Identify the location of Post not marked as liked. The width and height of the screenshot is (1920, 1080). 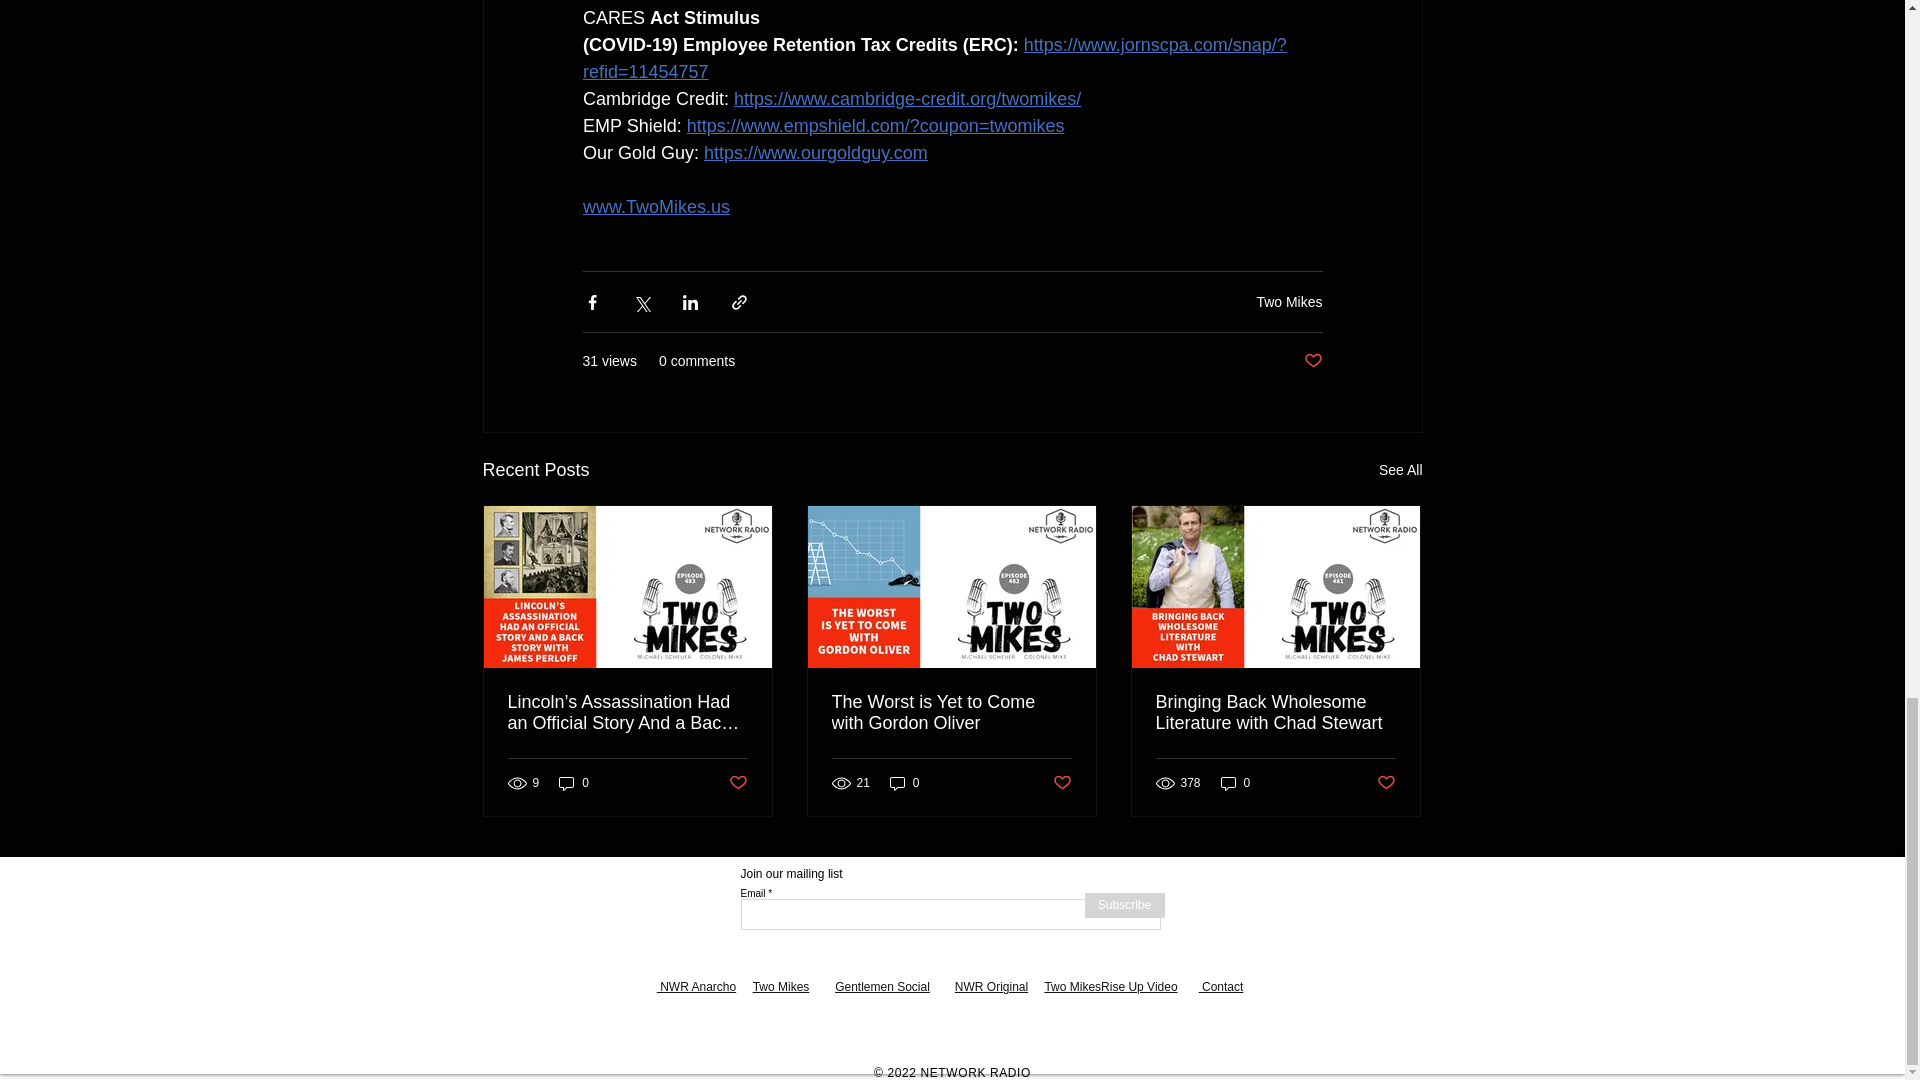
(1062, 783).